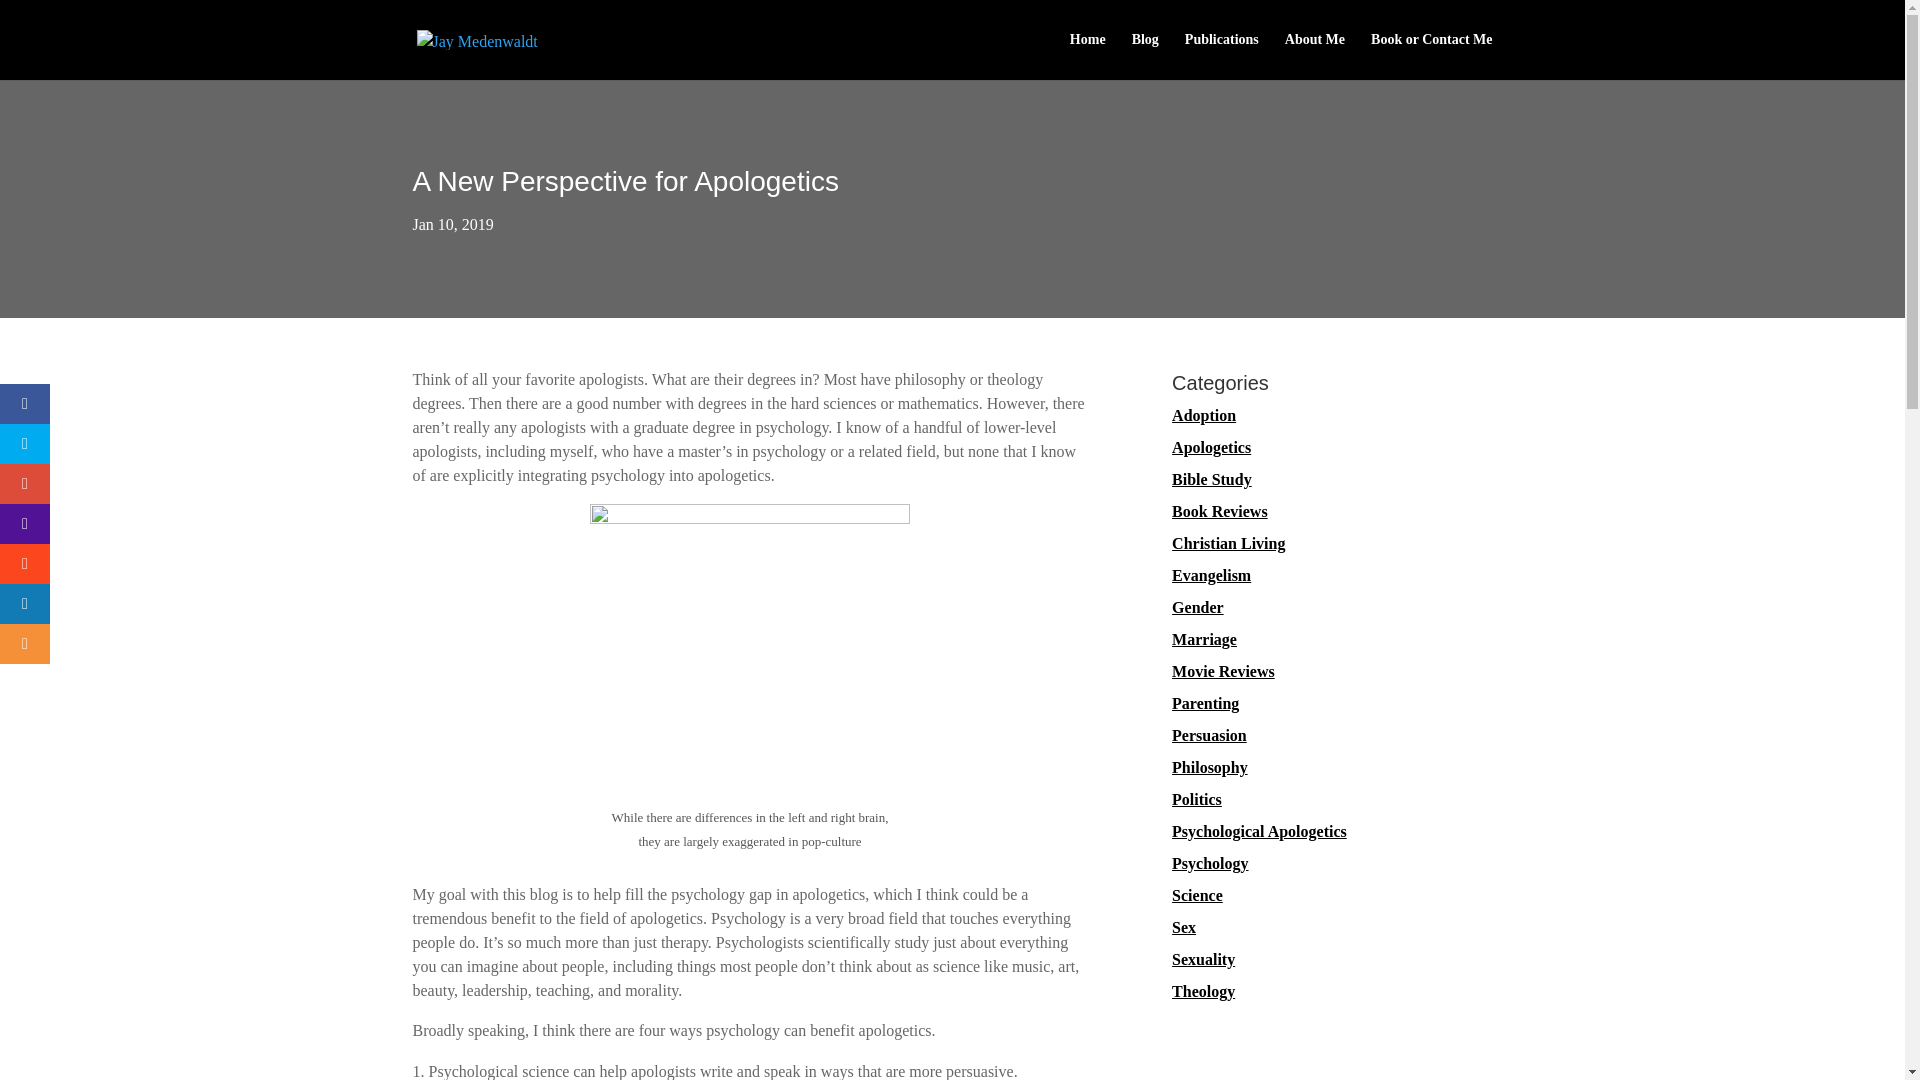  I want to click on Sex, so click(1184, 928).